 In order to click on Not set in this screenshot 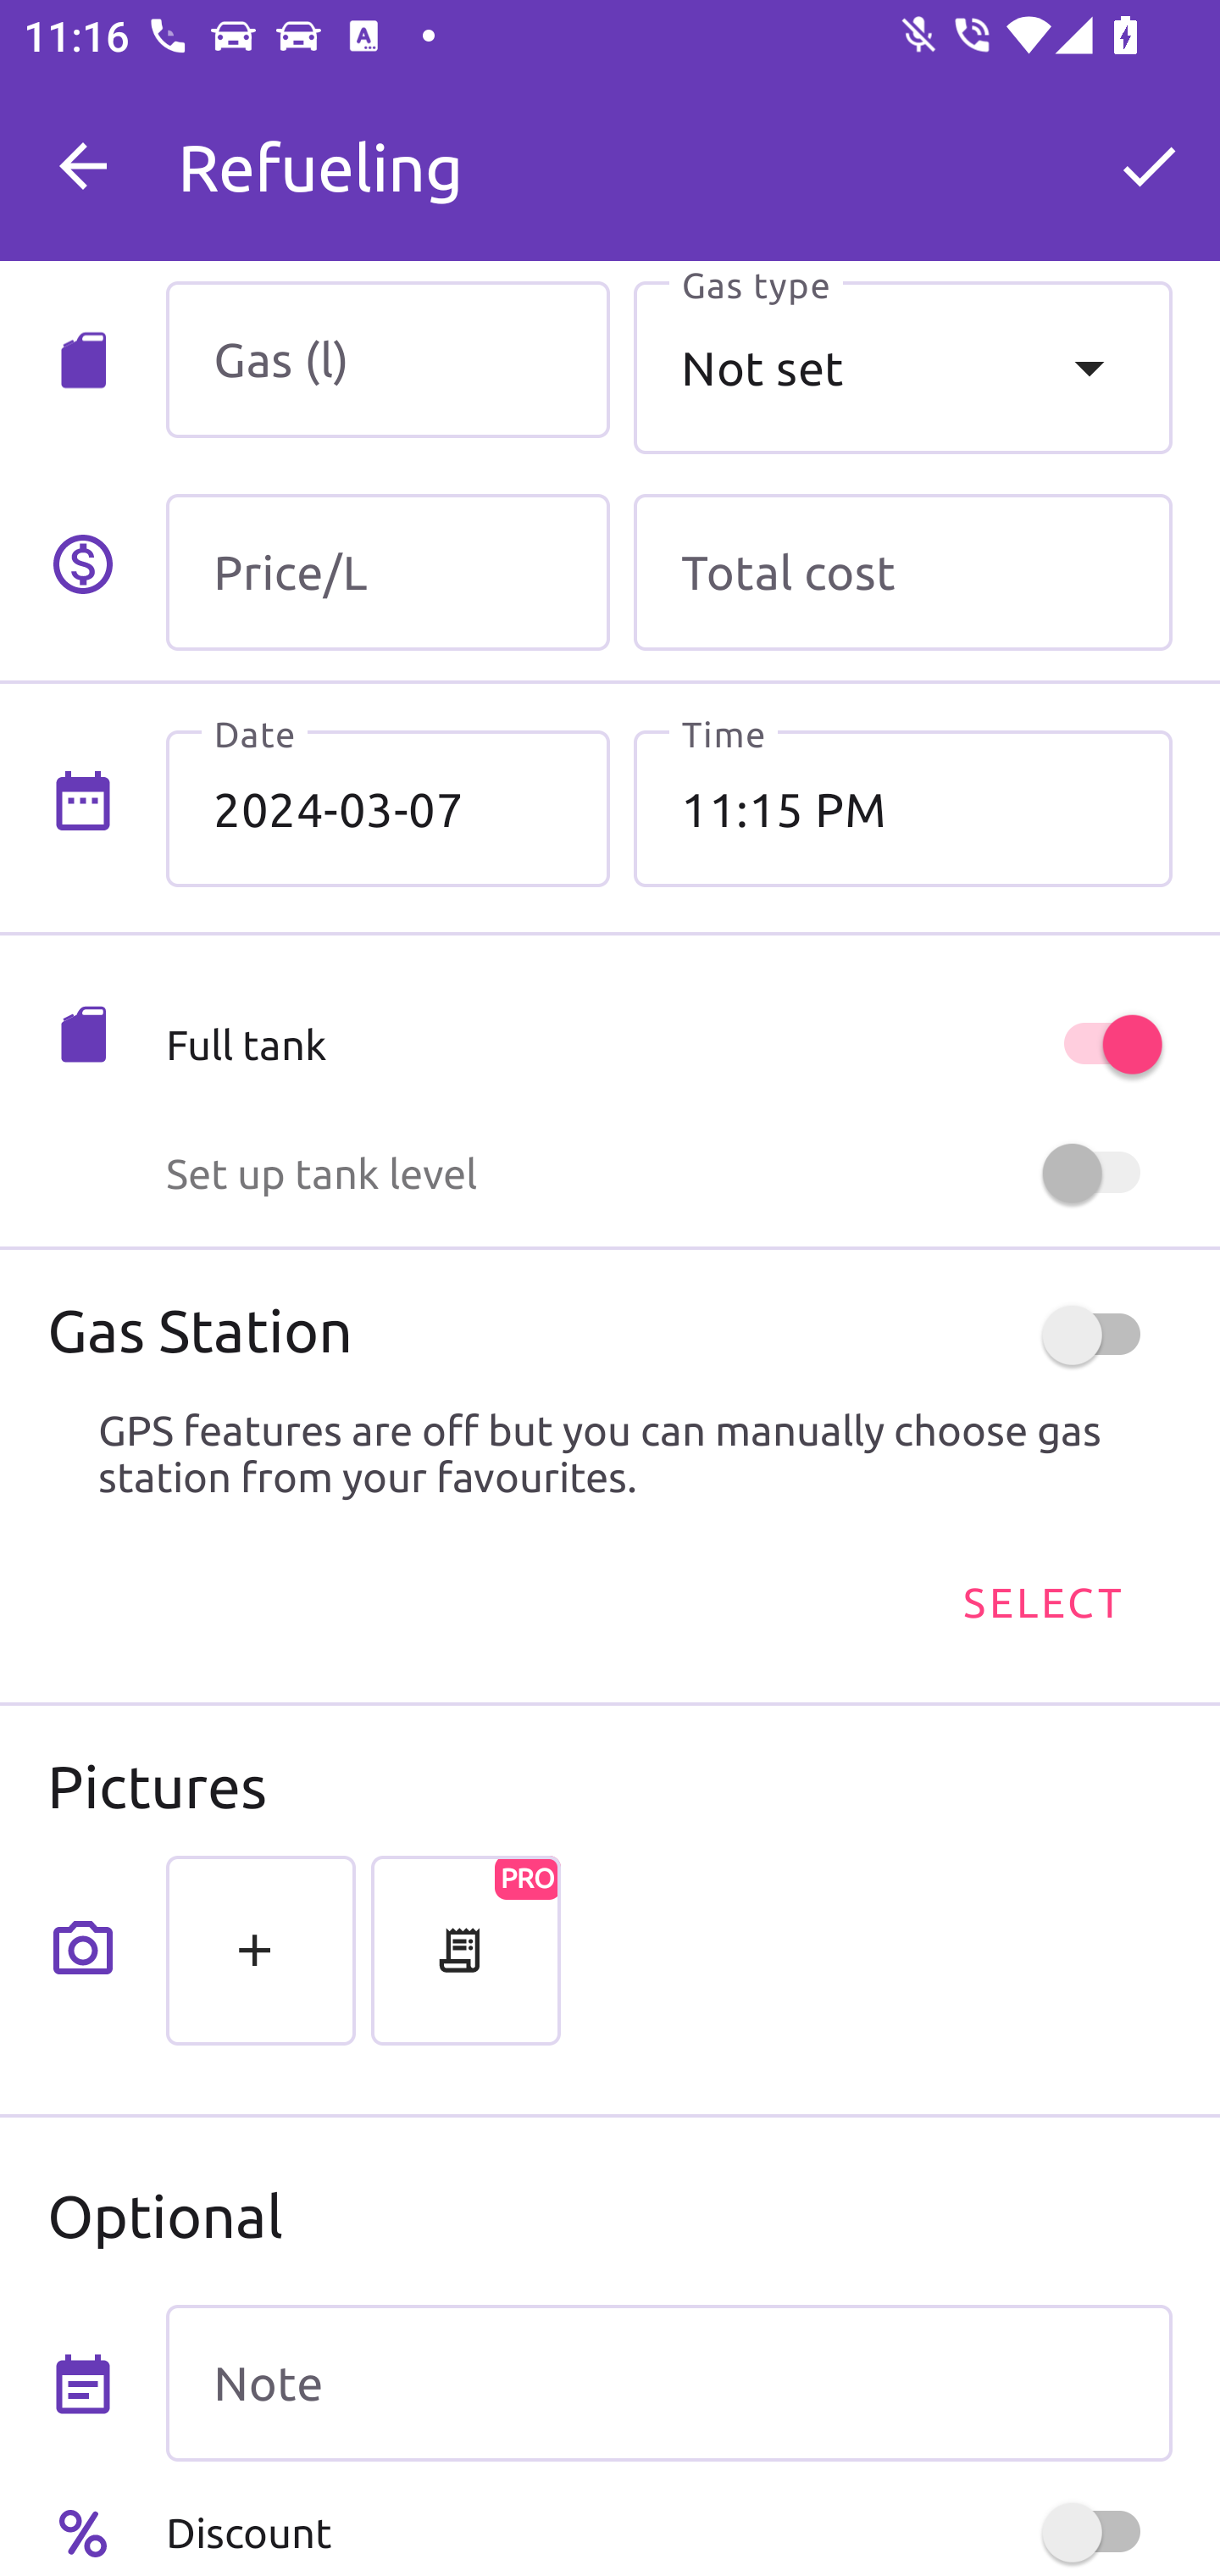, I will do `click(902, 367)`.